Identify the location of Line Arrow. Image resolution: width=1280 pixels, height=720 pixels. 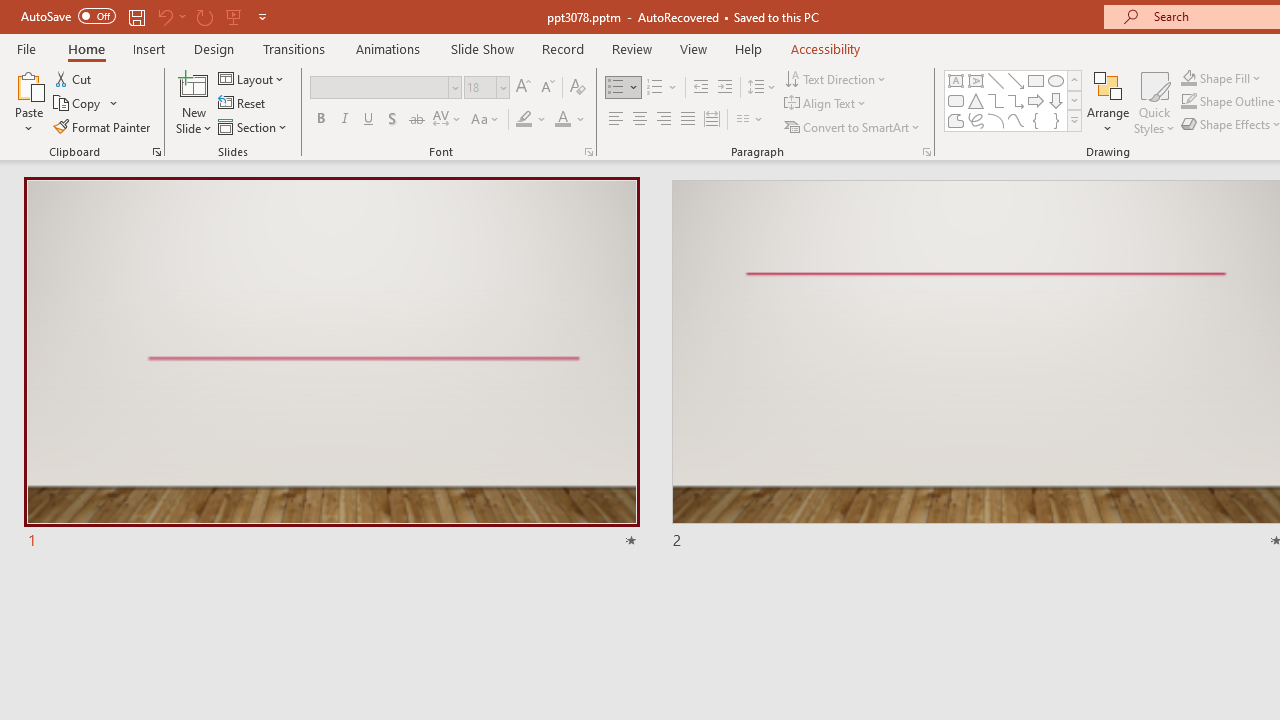
(1016, 80).